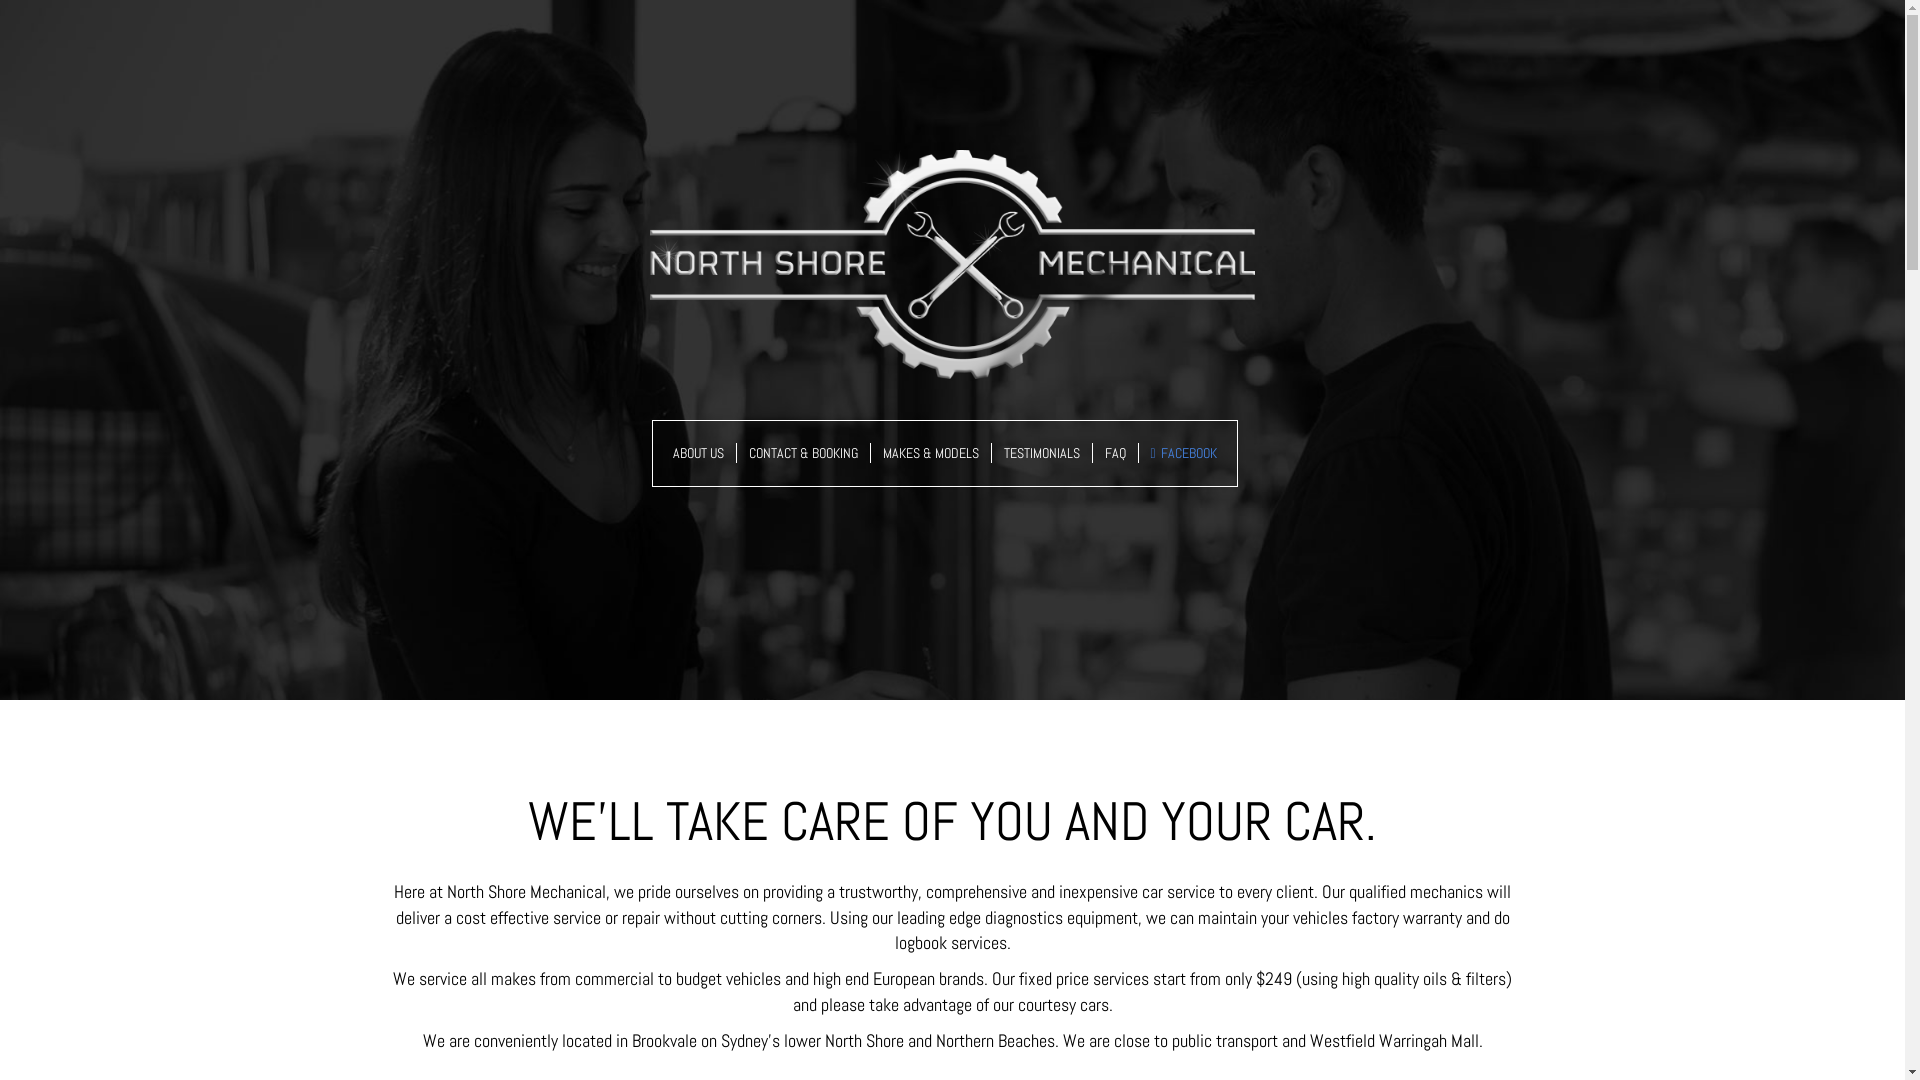  Describe the element at coordinates (698, 453) in the screenshot. I see `ABOUT US` at that location.